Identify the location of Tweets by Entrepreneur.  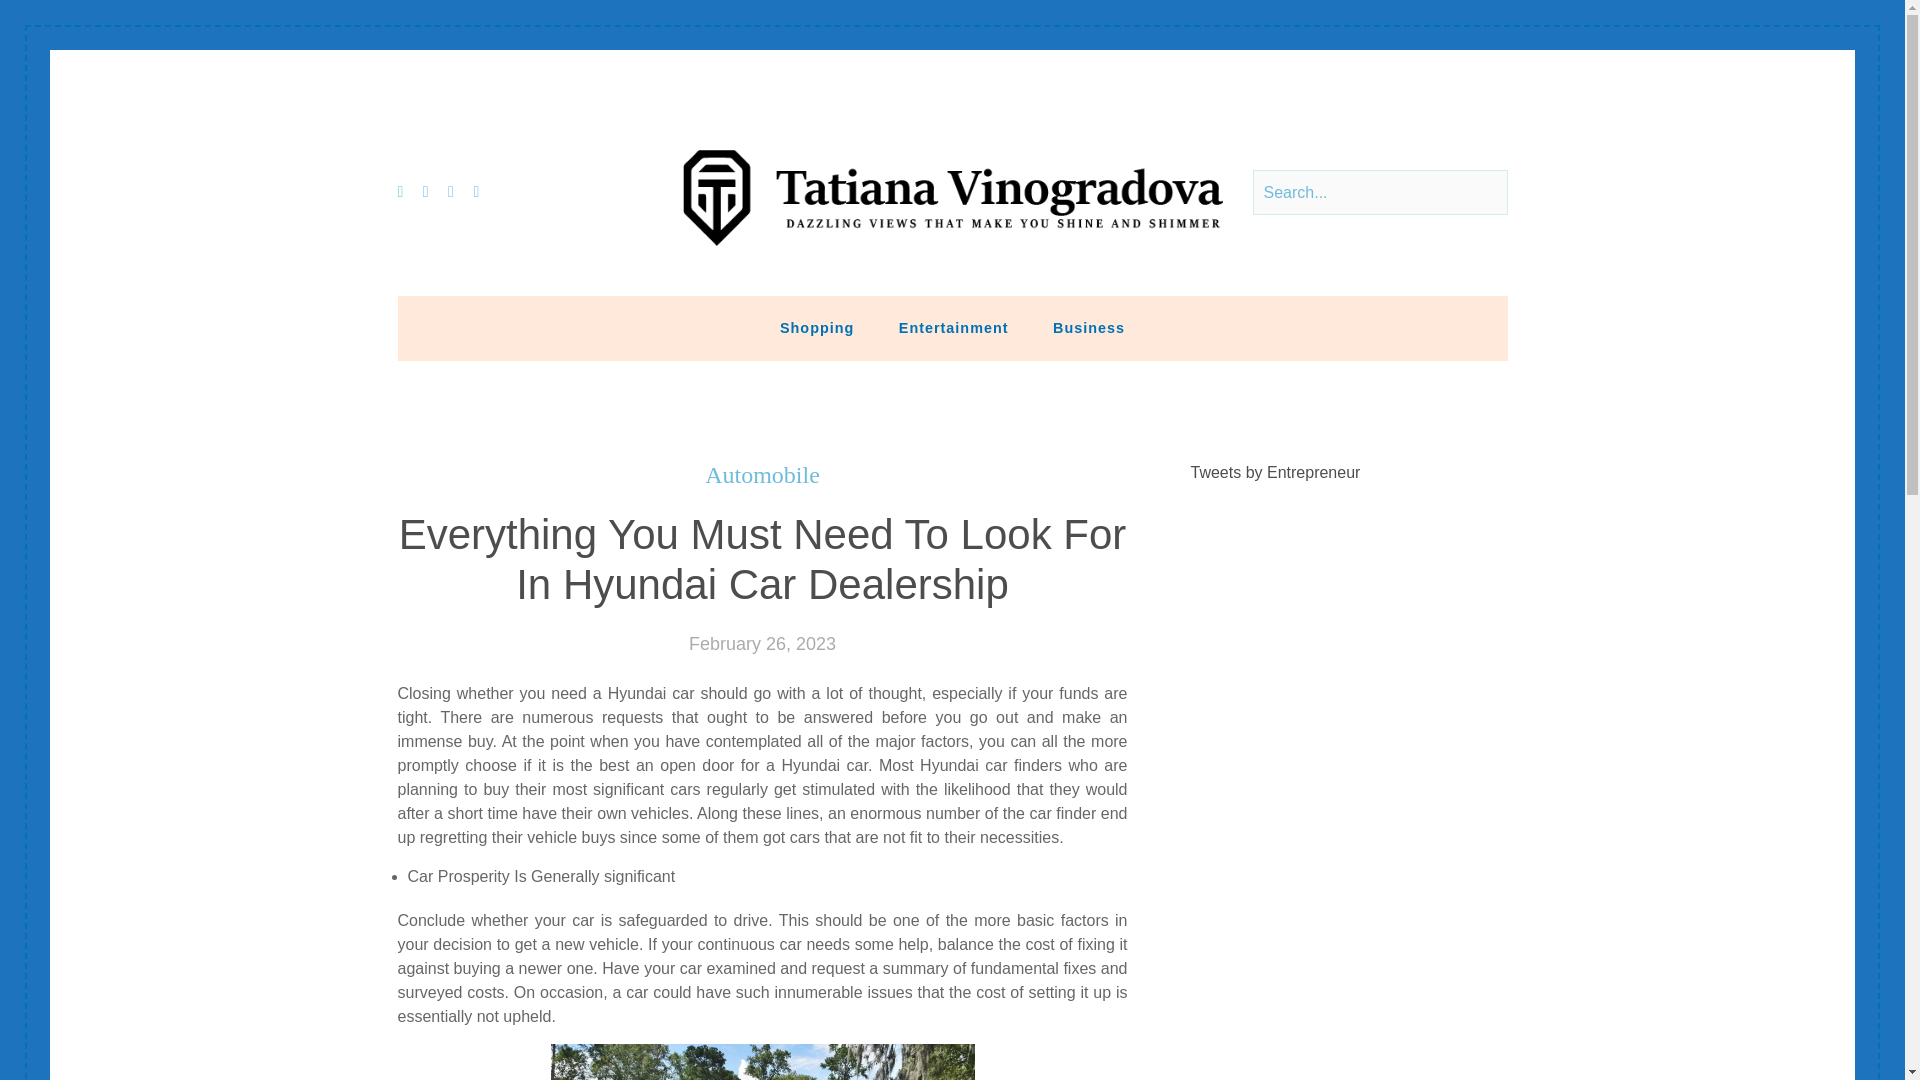
(1276, 472).